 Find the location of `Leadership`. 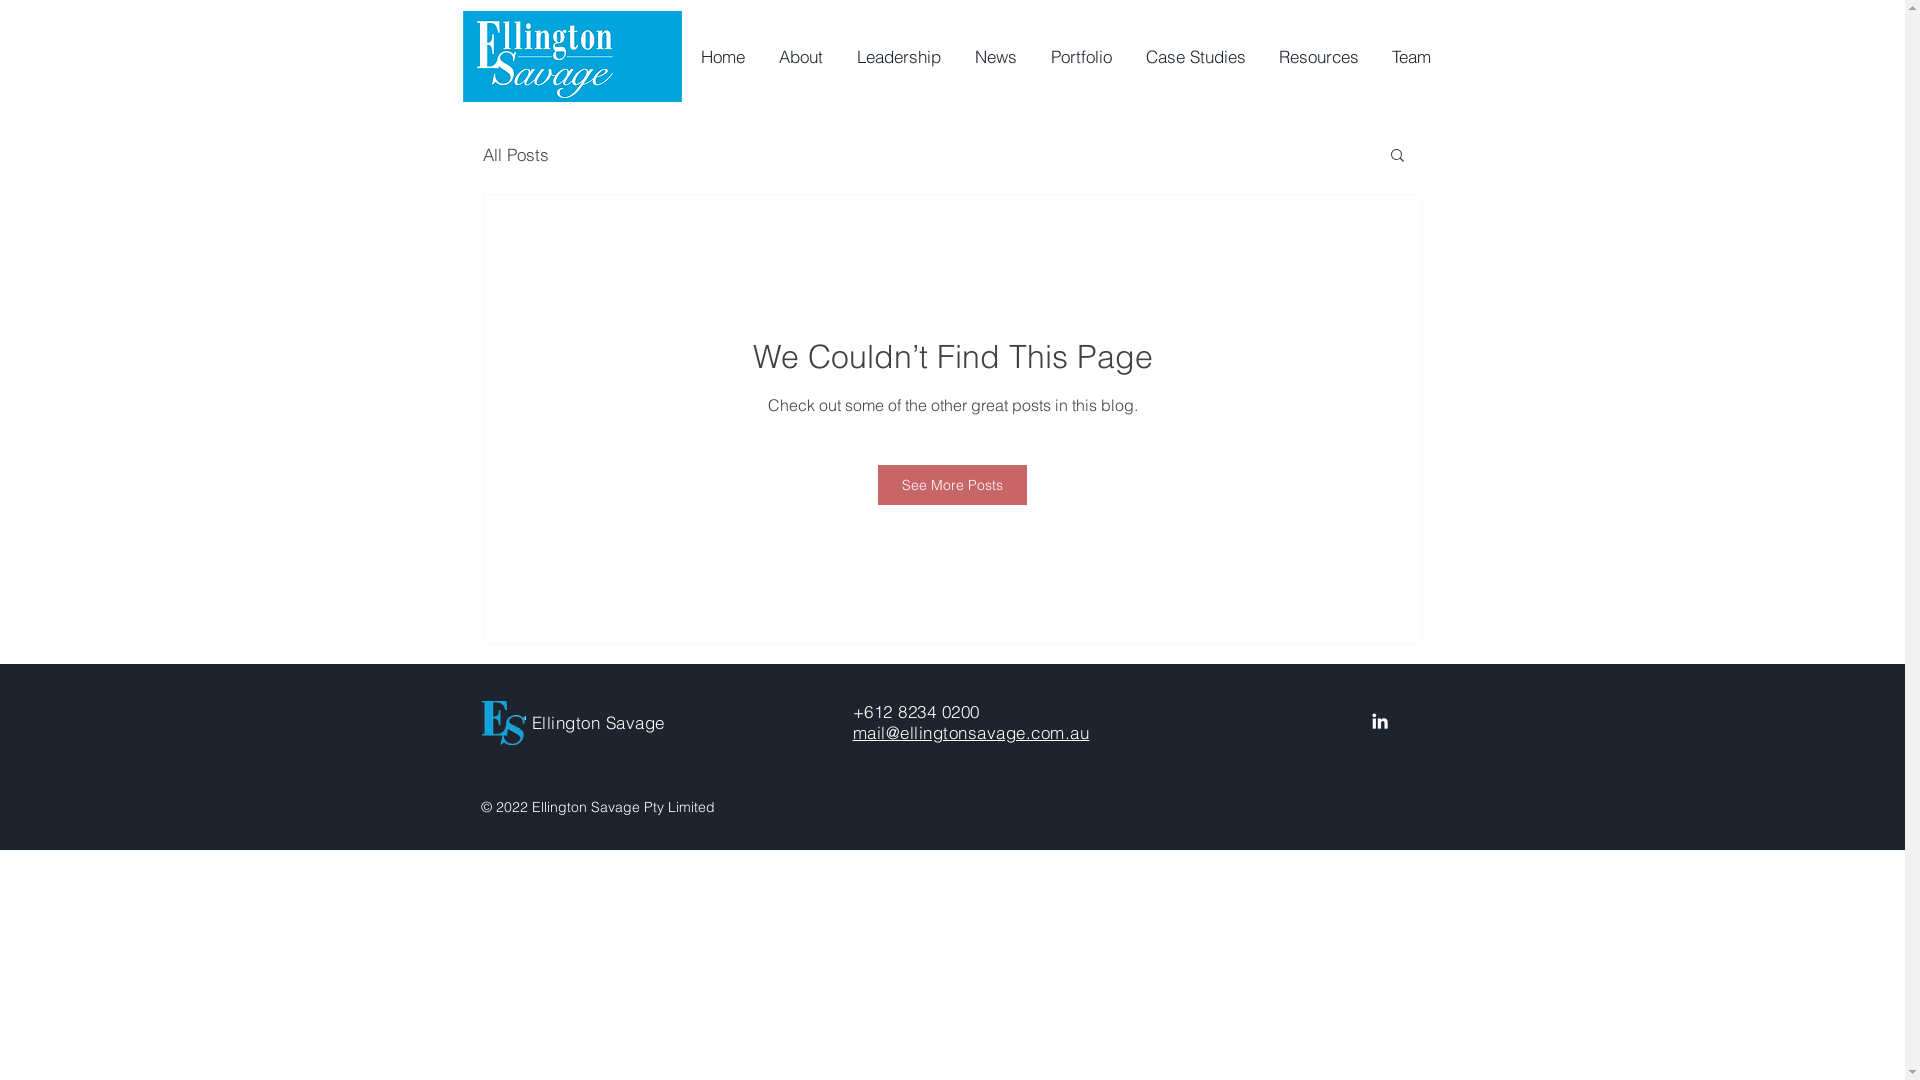

Leadership is located at coordinates (897, 57).